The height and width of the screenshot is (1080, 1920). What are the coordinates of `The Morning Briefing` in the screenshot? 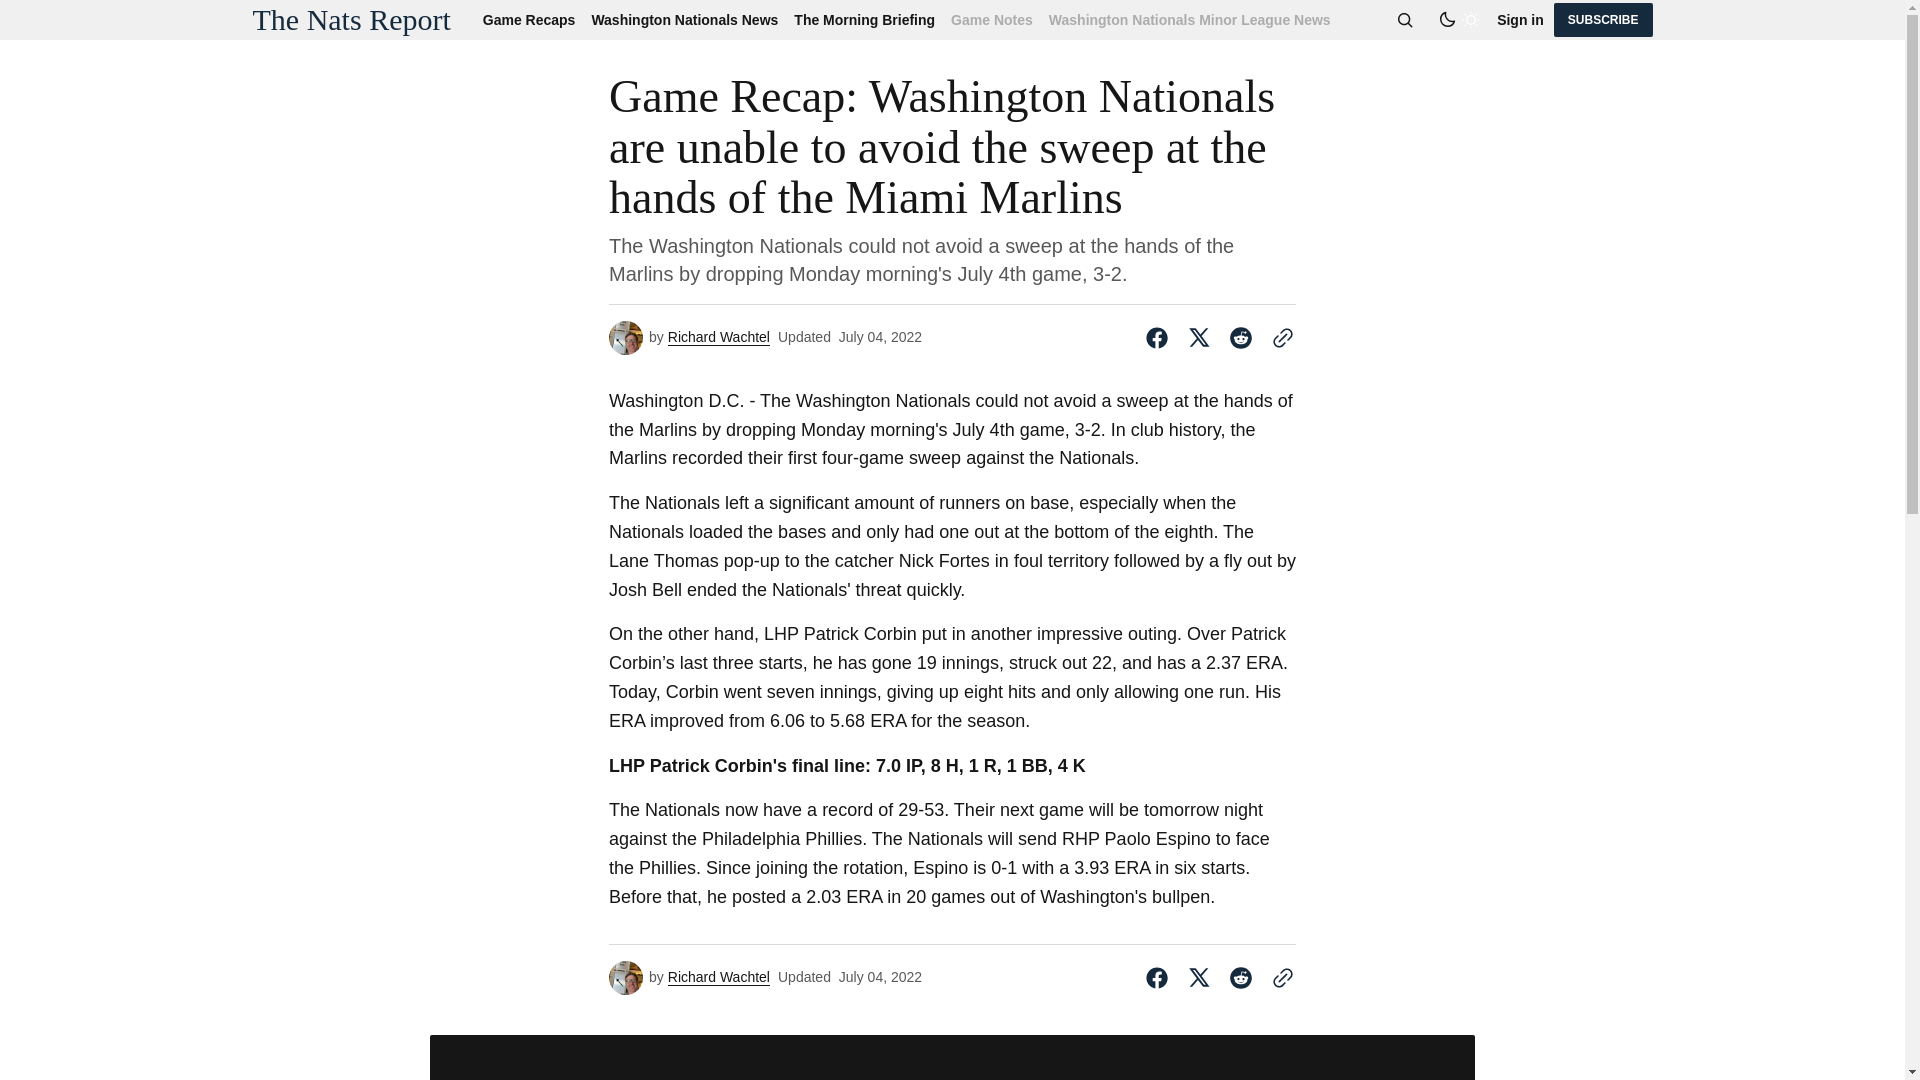 It's located at (864, 20).